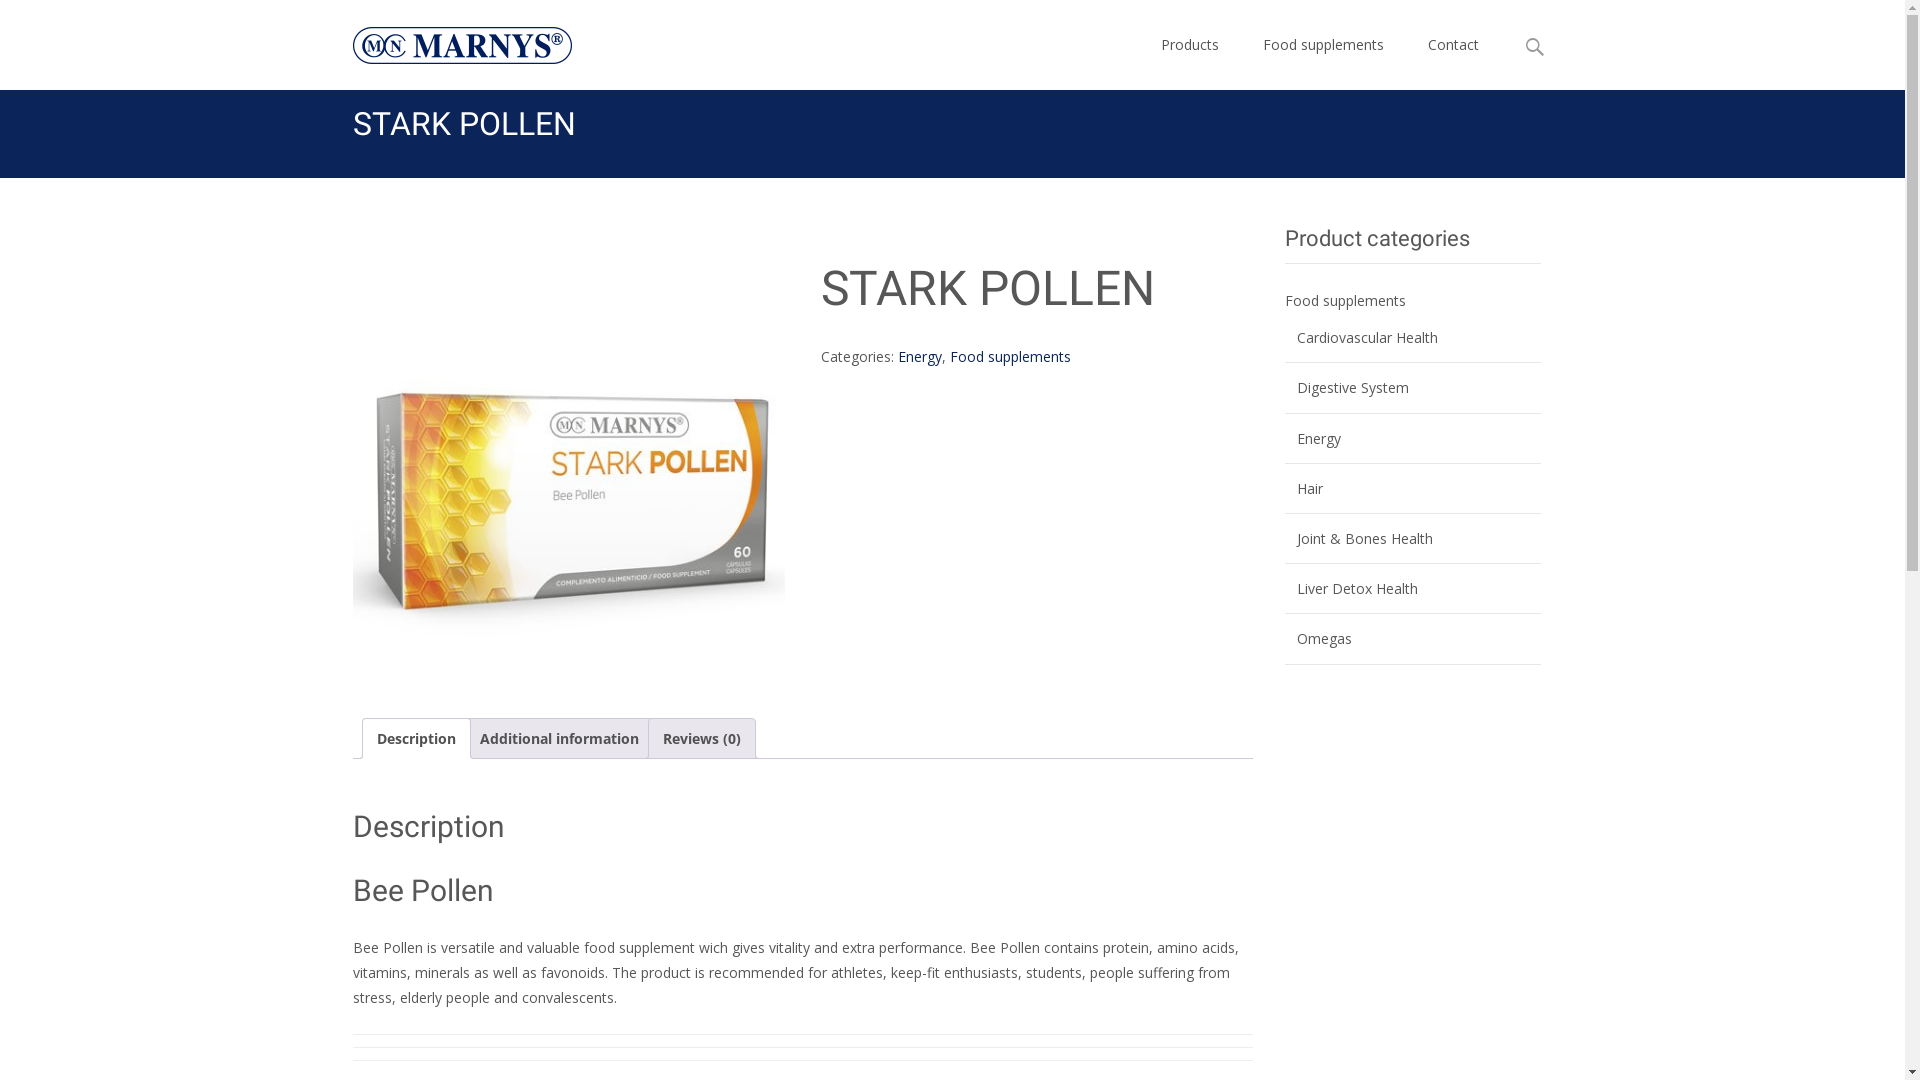 The width and height of the screenshot is (1920, 1080). I want to click on mn308-polenmar-60-cap-marnys-bangladesh, so click(568, 474).